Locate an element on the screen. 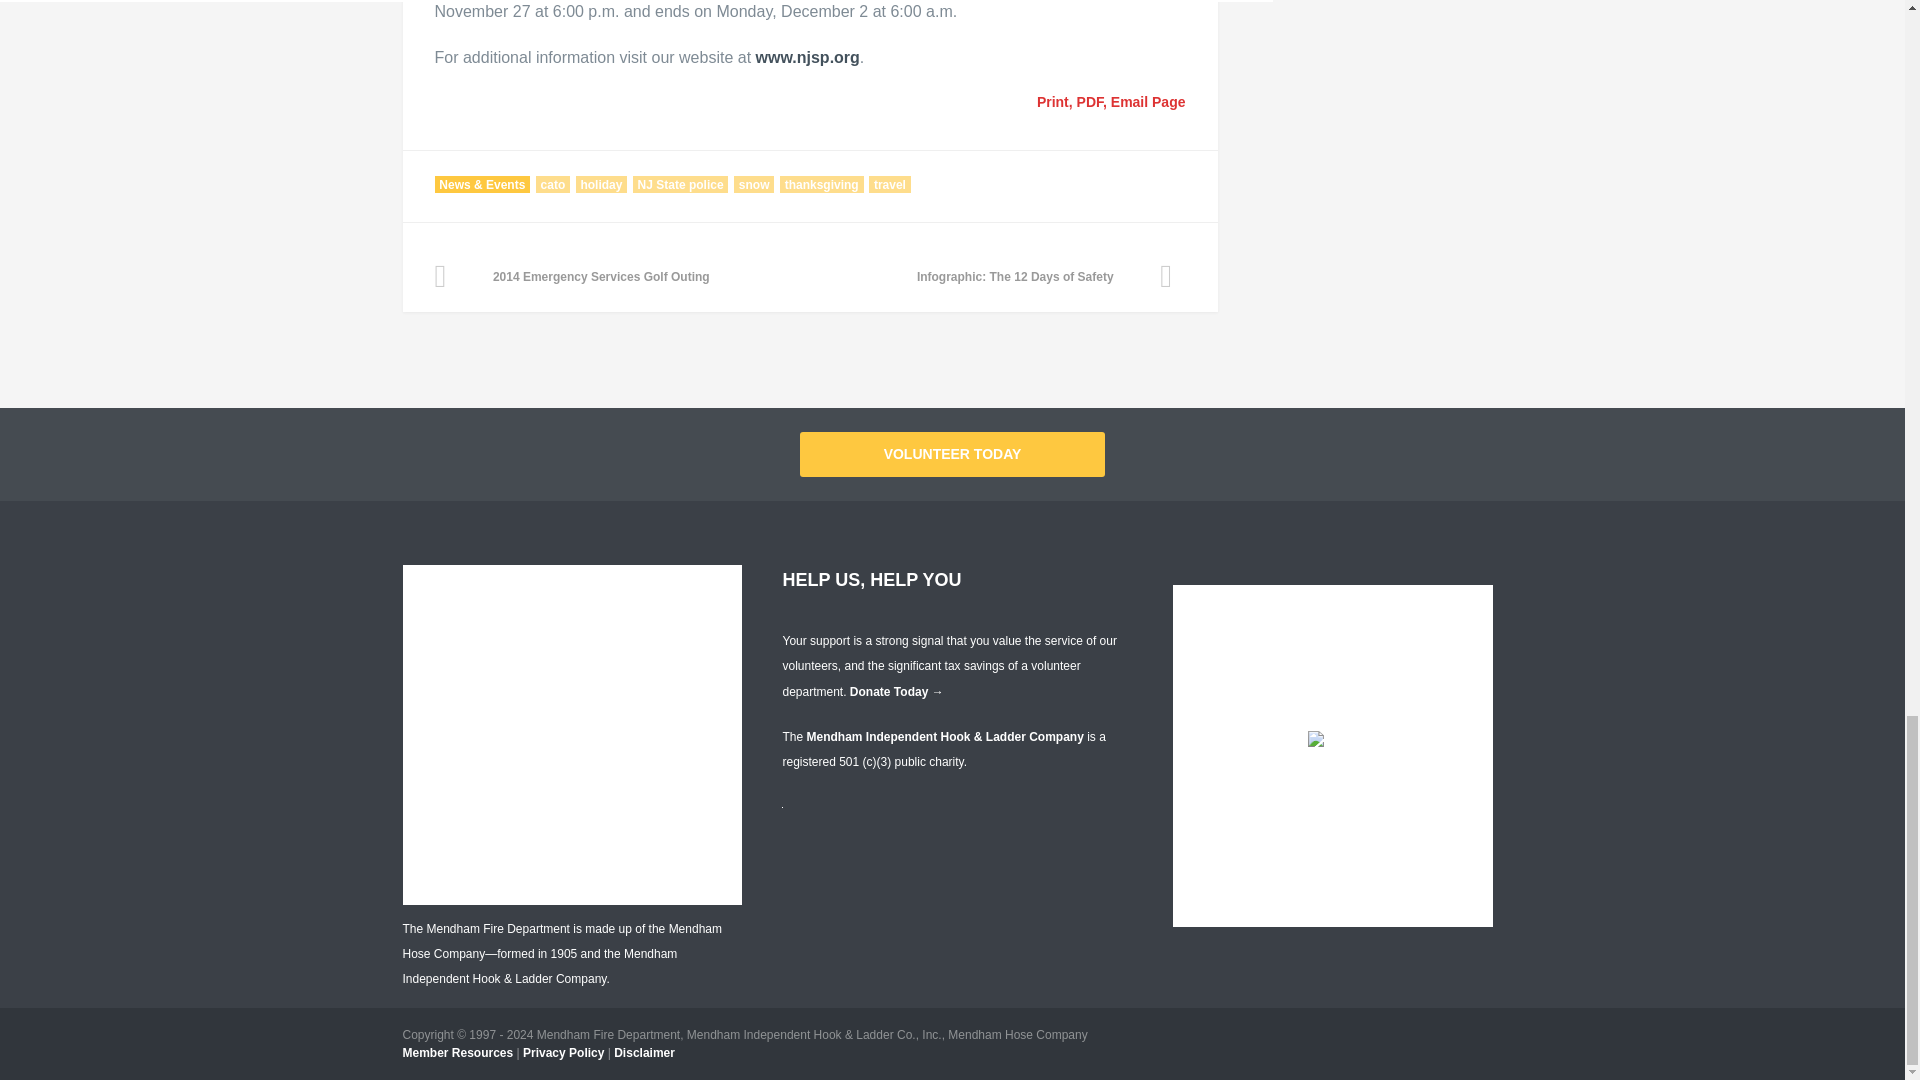 The width and height of the screenshot is (1920, 1080). thanksgiving is located at coordinates (822, 184).